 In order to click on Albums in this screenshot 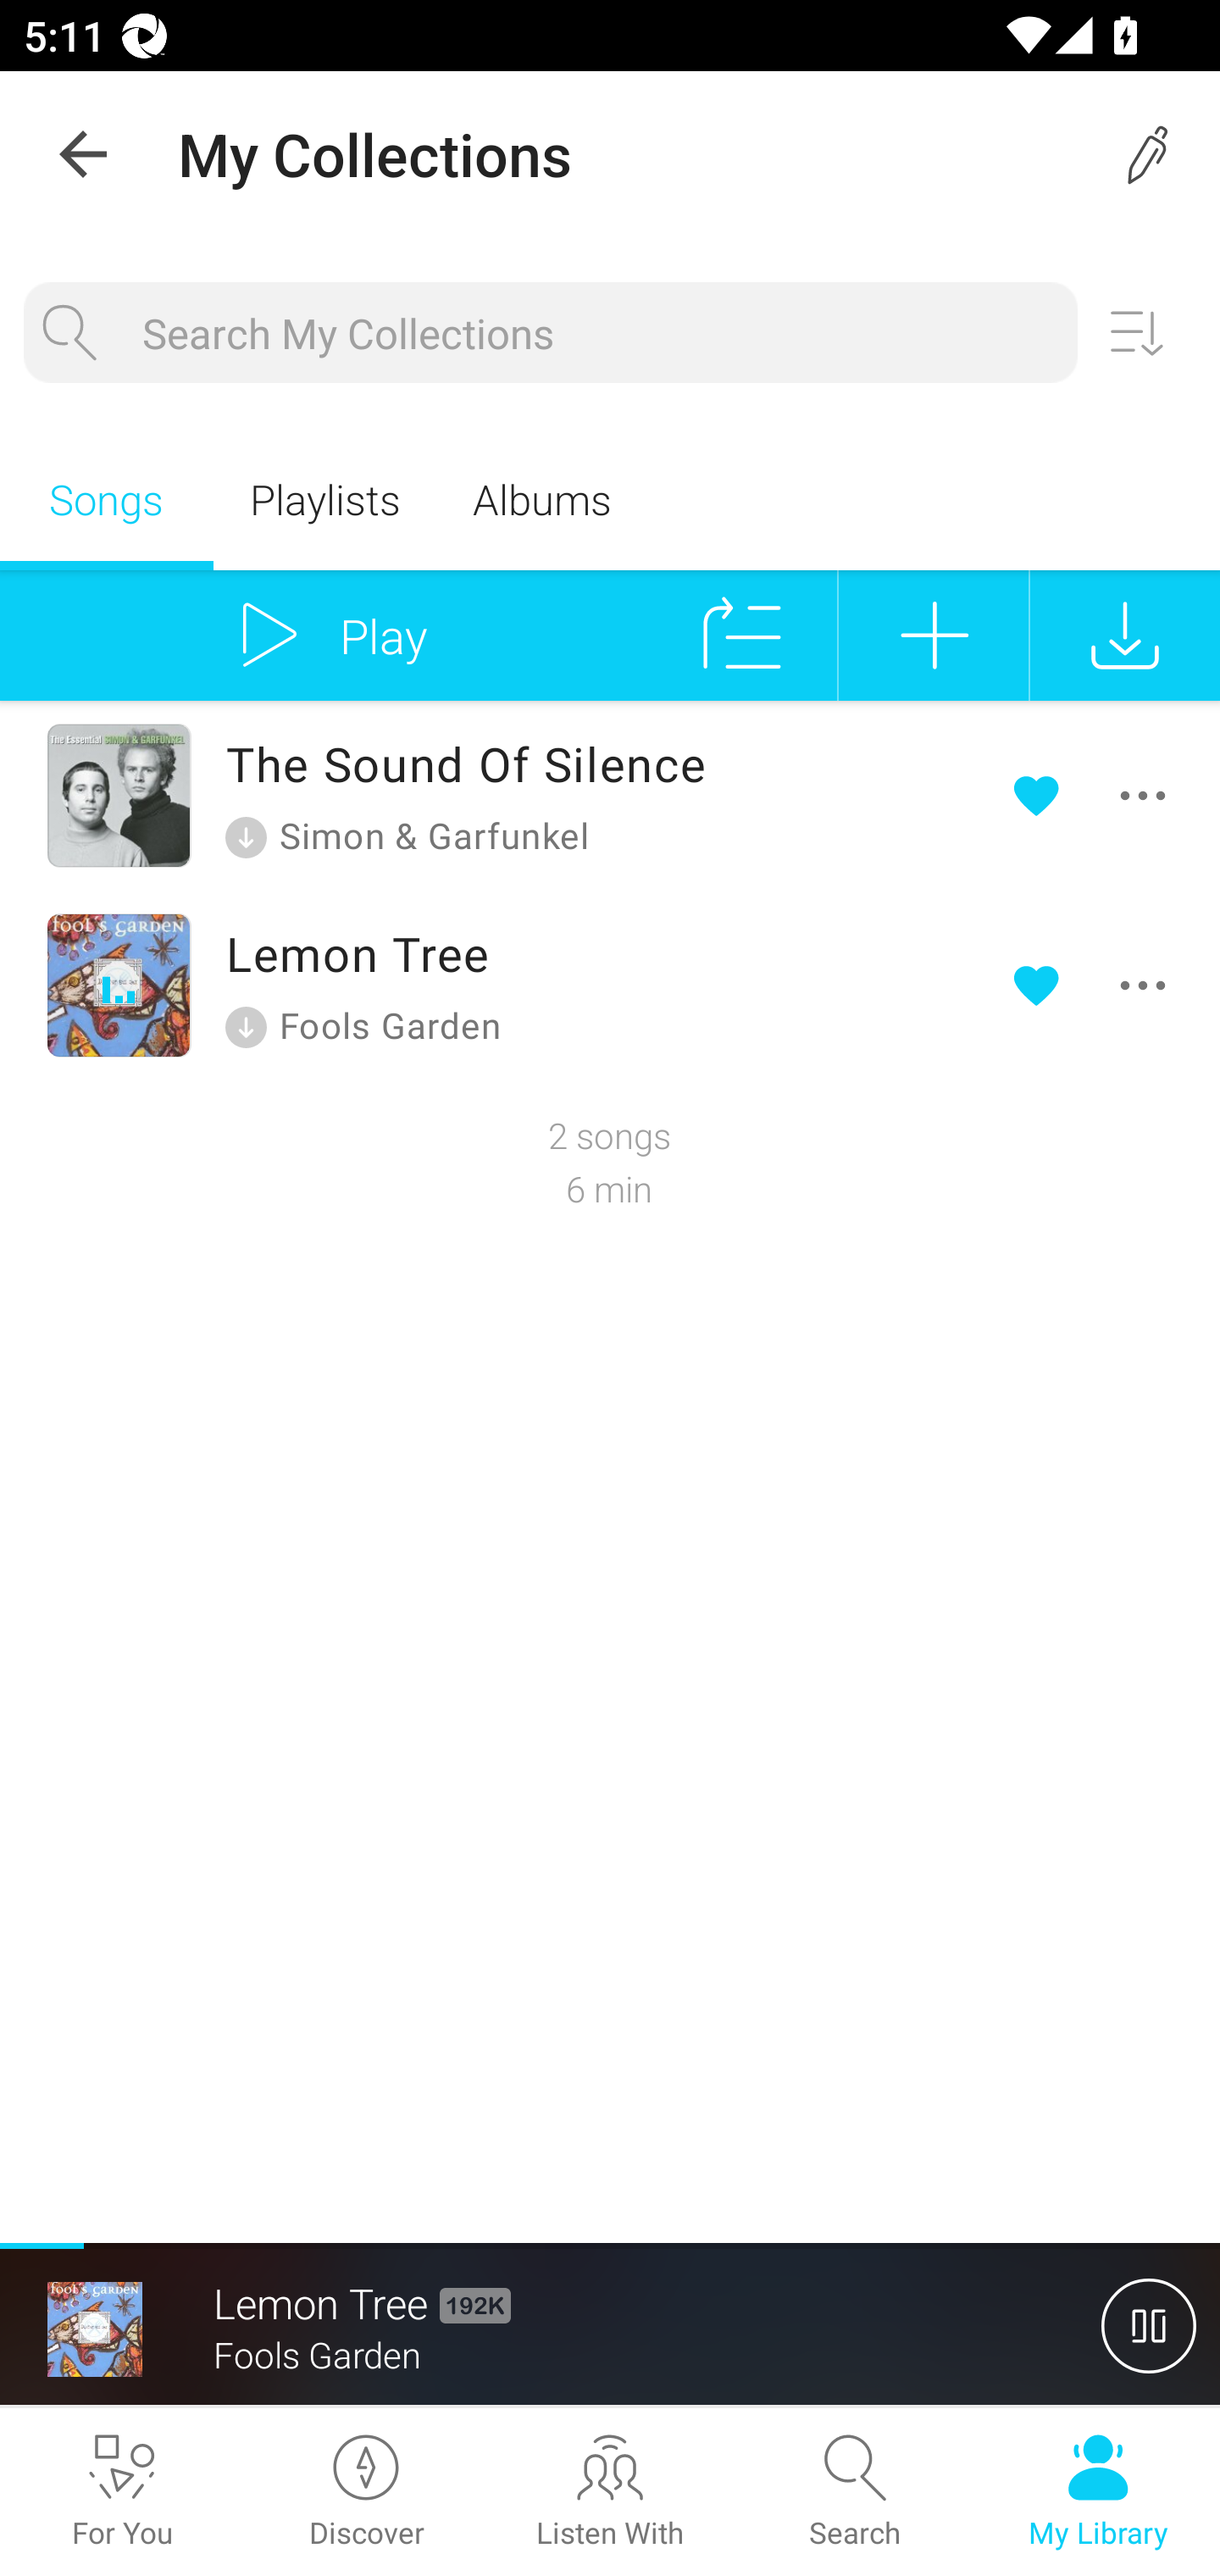, I will do `click(542, 498)`.